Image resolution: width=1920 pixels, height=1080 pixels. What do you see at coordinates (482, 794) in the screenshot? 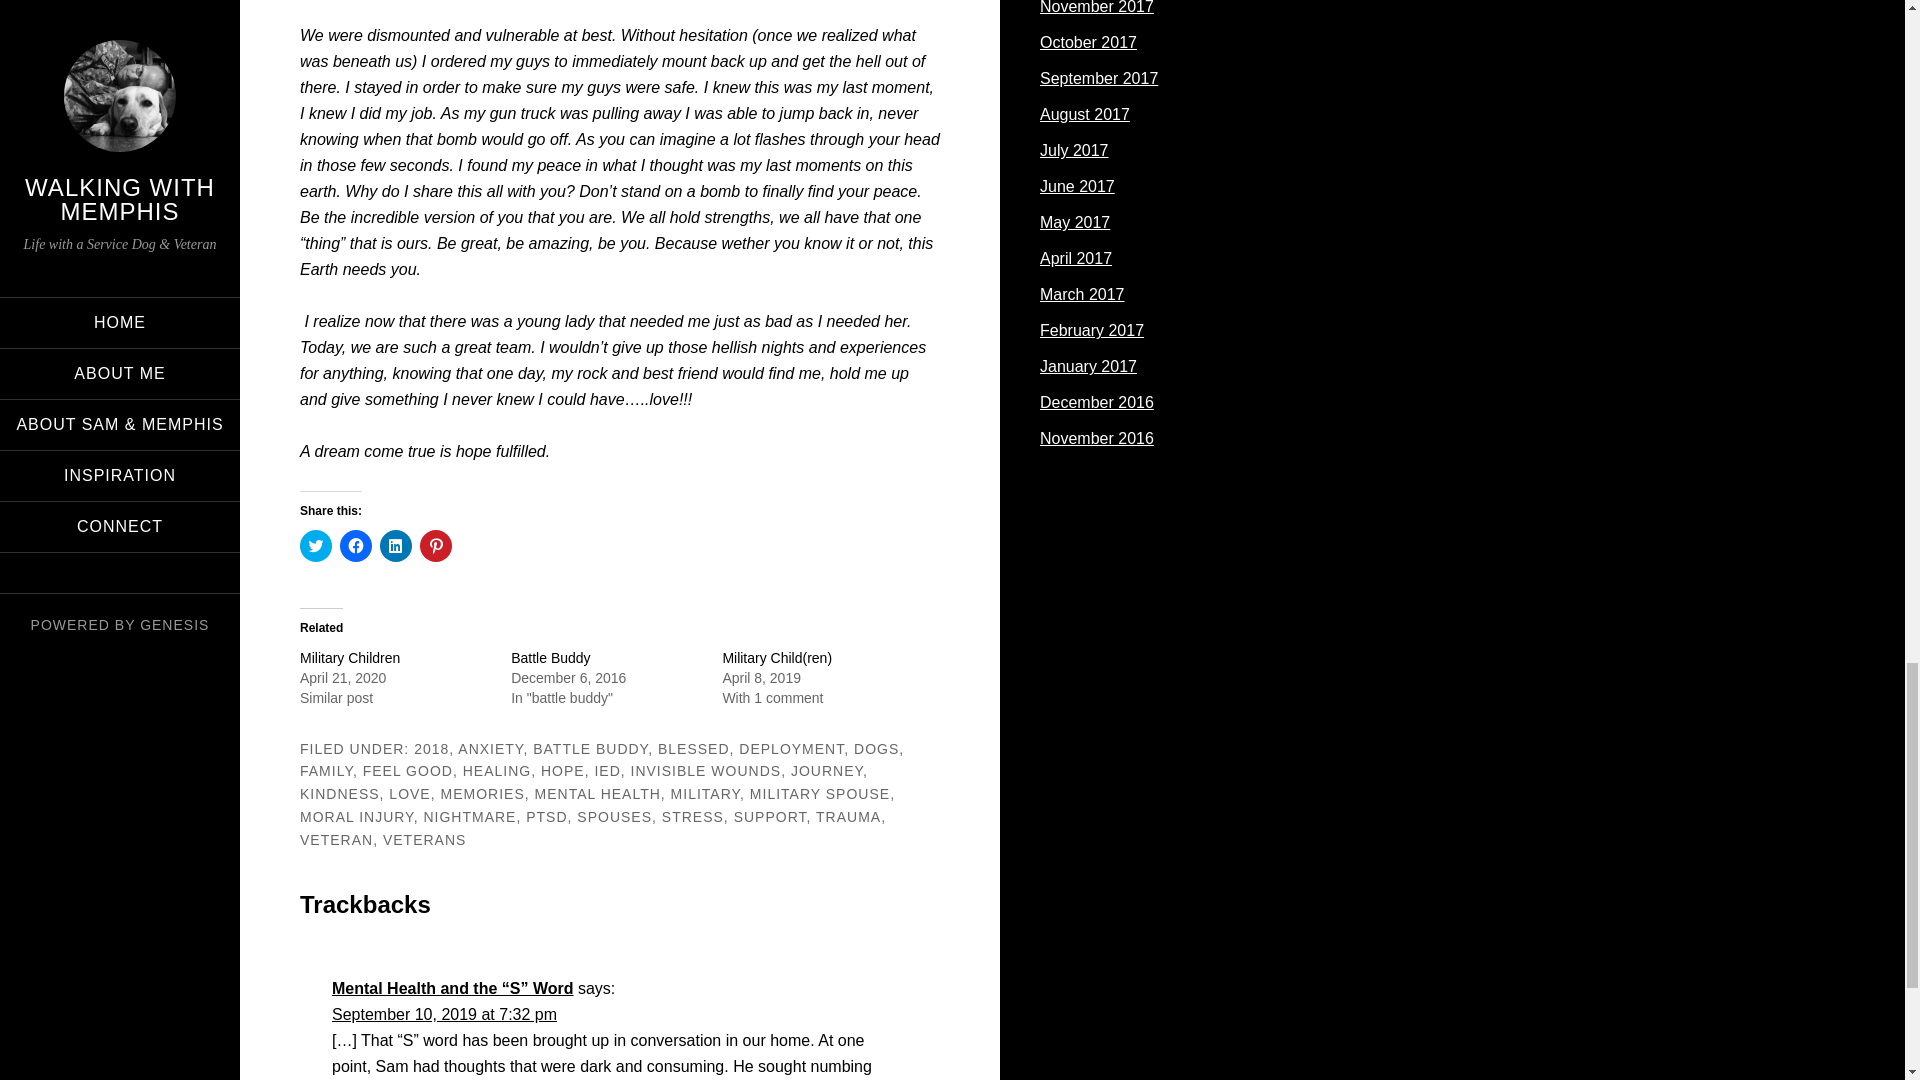
I see `MEMORIES` at bounding box center [482, 794].